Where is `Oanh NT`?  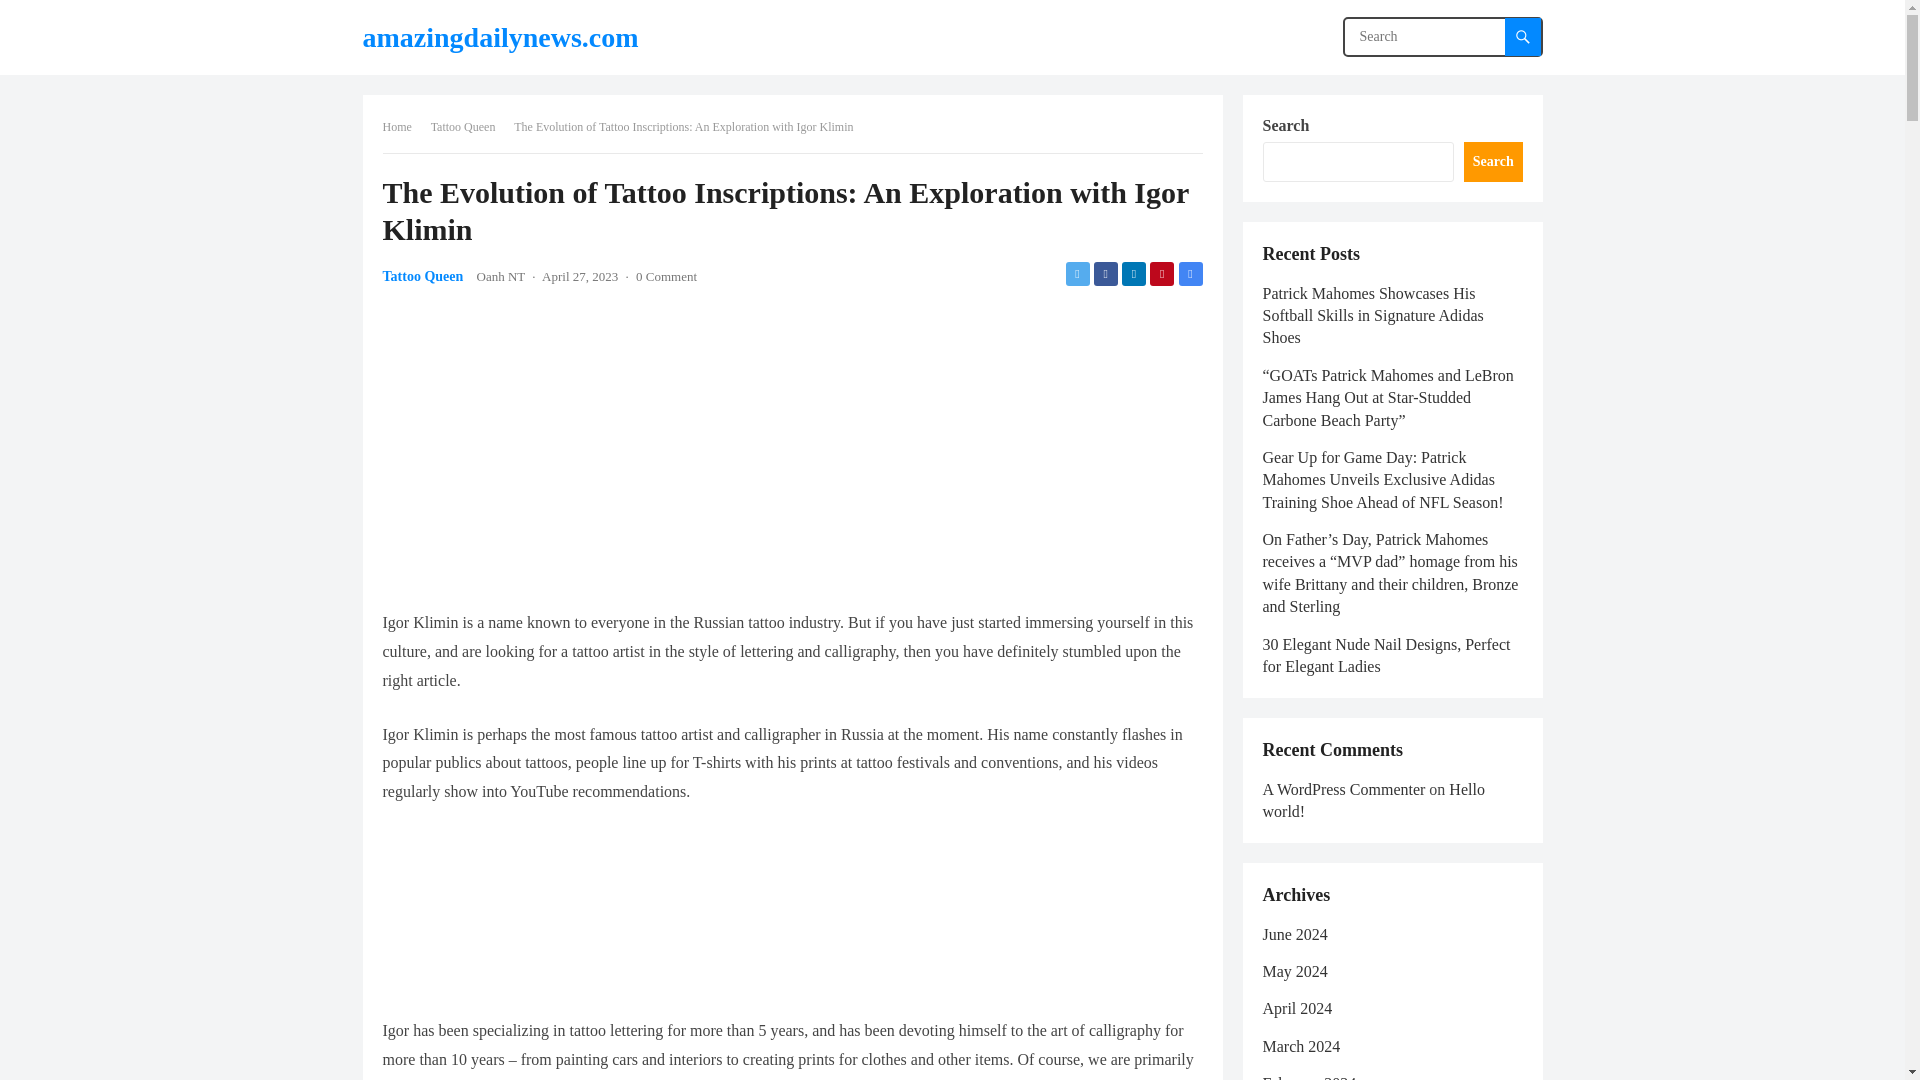 Oanh NT is located at coordinates (501, 276).